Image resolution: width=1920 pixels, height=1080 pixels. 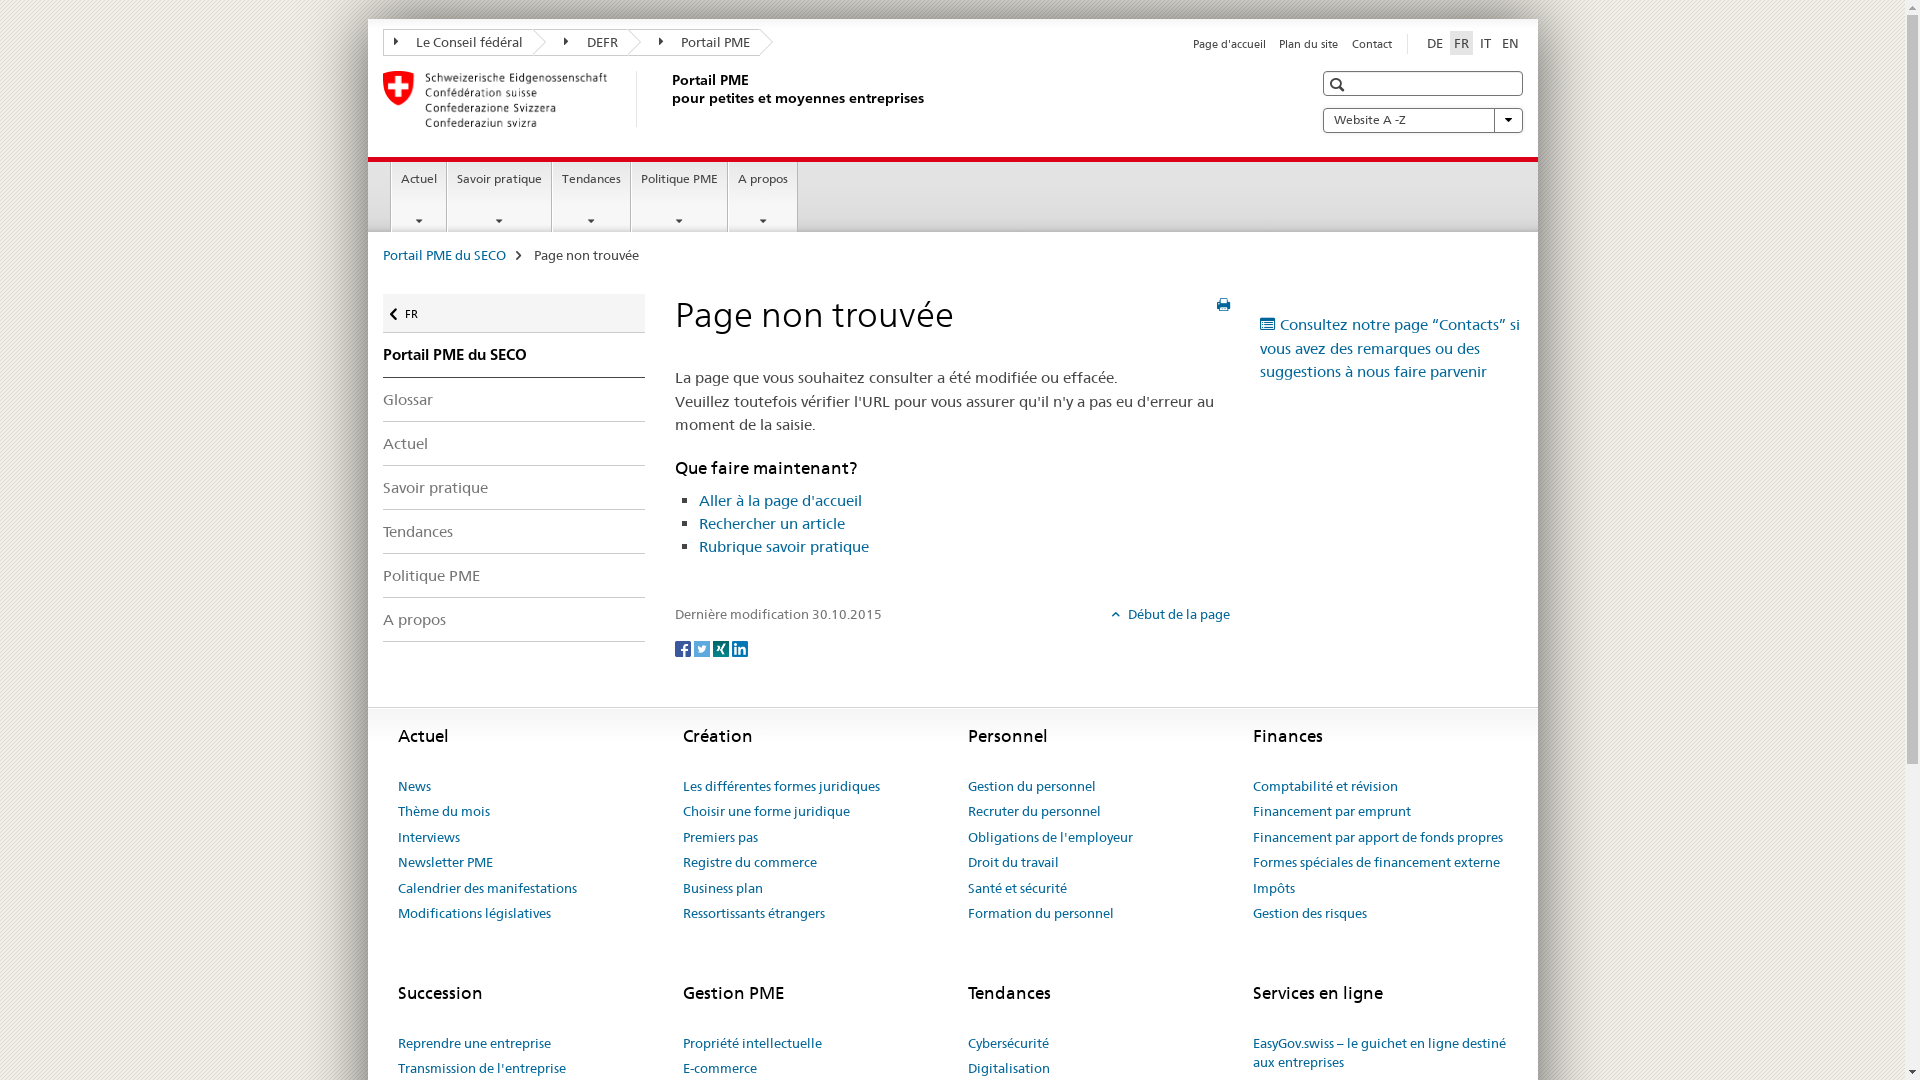 I want to click on Premiers pas, so click(x=720, y=838).